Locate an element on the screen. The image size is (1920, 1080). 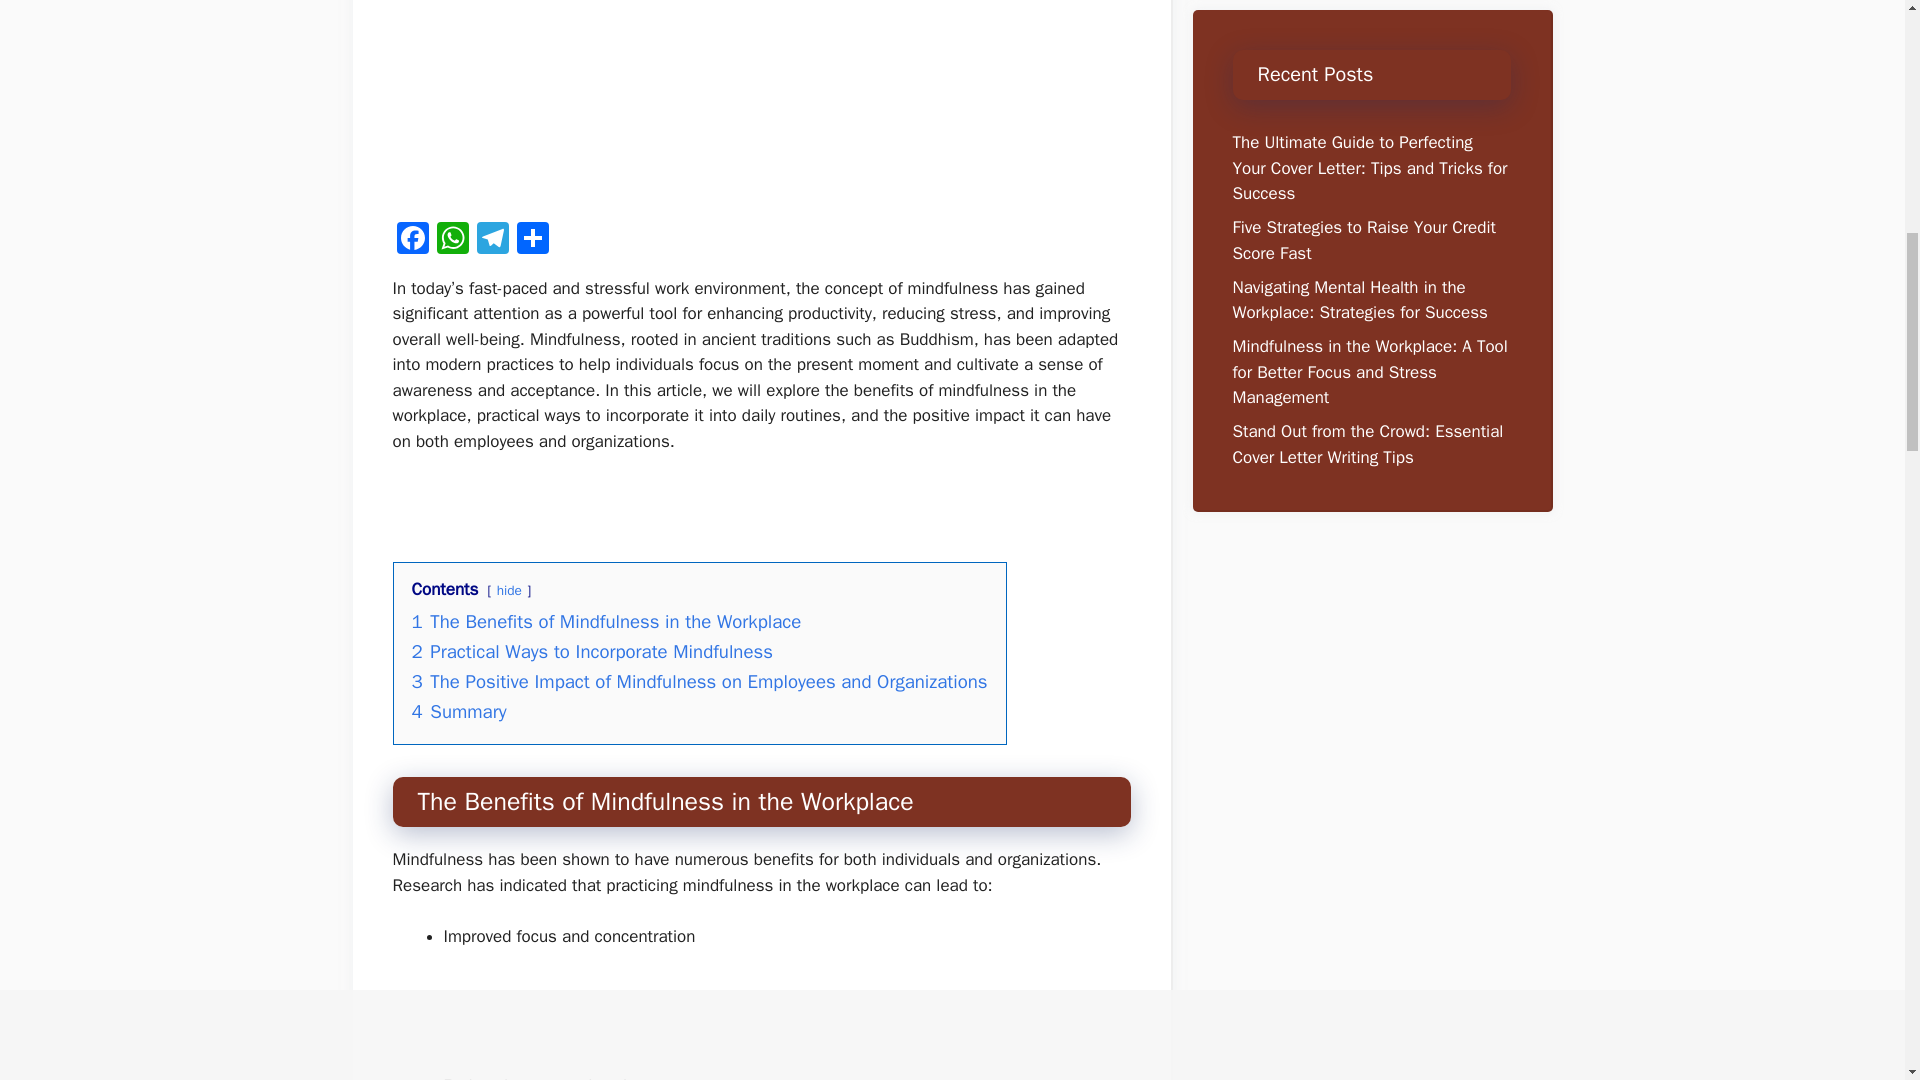
Telegram is located at coordinates (492, 241).